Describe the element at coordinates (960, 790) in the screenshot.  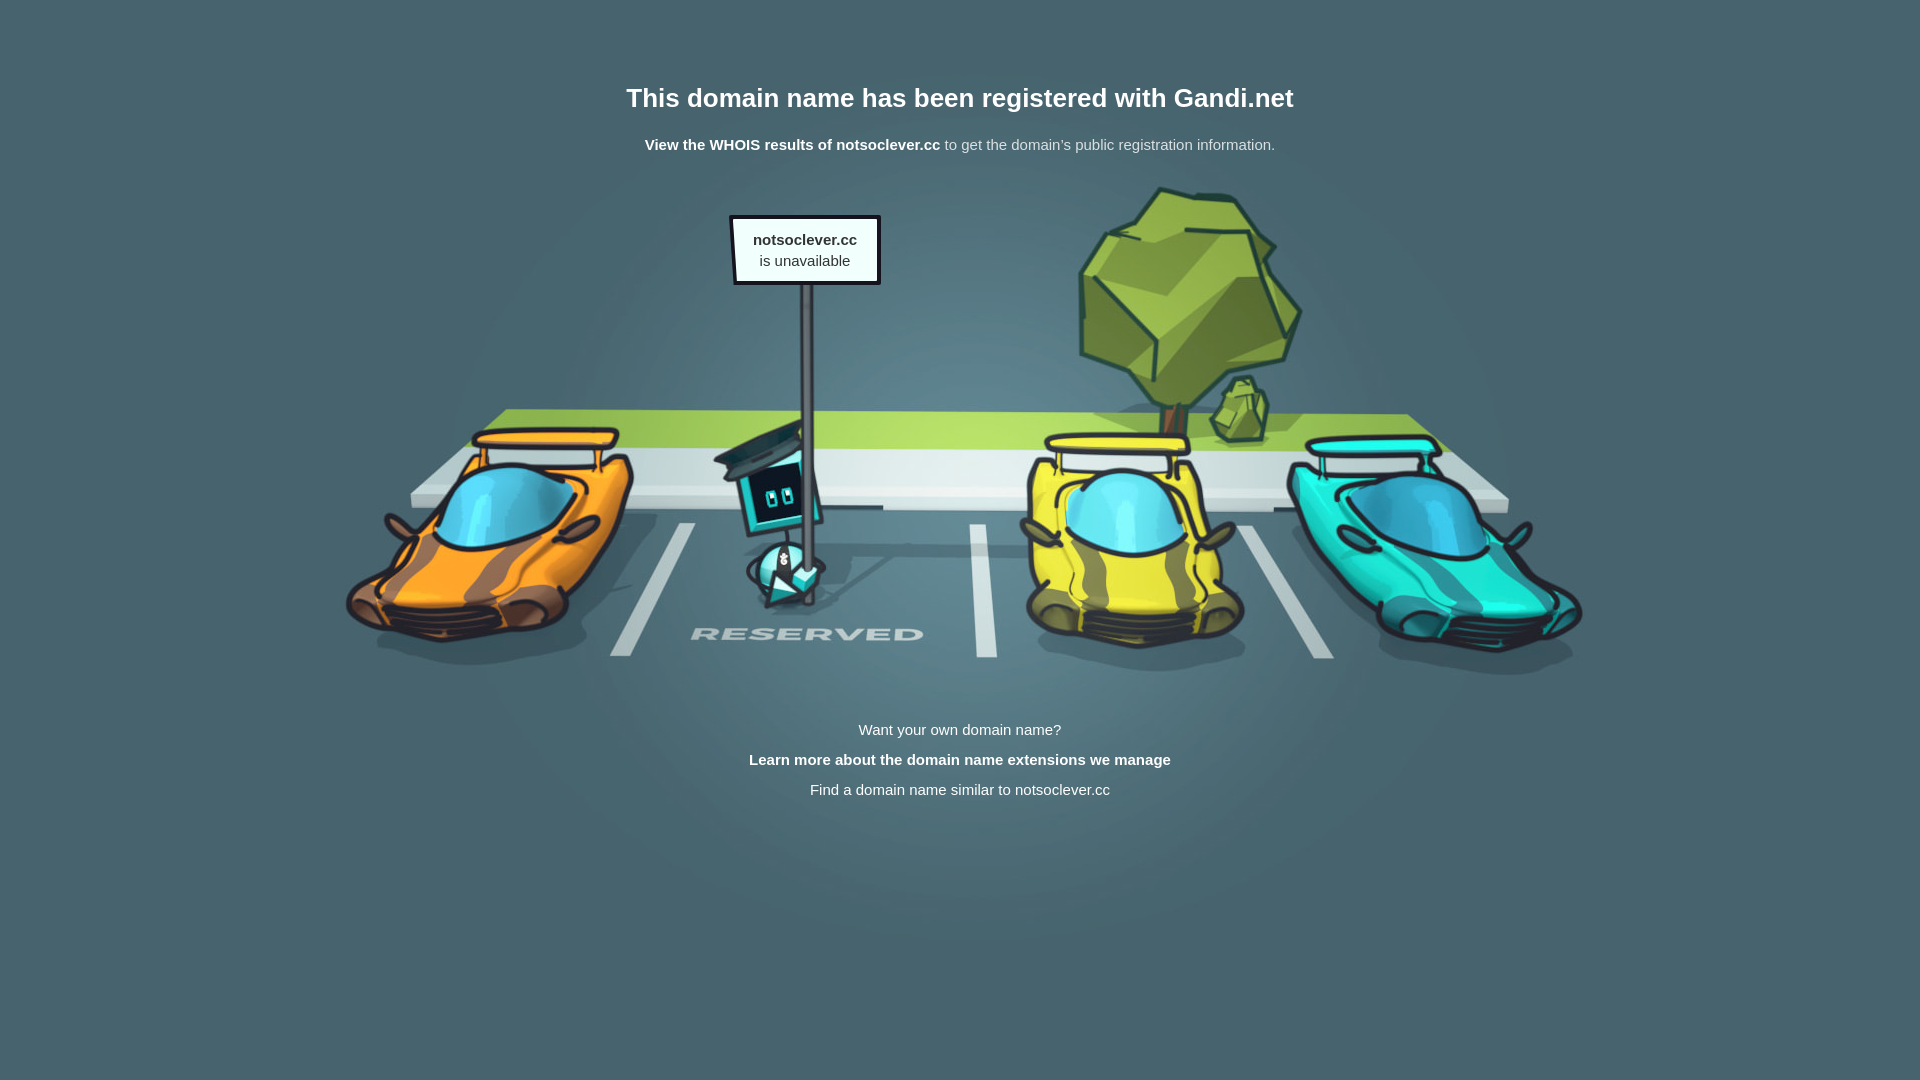
I see `Find a domain name similar to notsoclever.cc` at that location.